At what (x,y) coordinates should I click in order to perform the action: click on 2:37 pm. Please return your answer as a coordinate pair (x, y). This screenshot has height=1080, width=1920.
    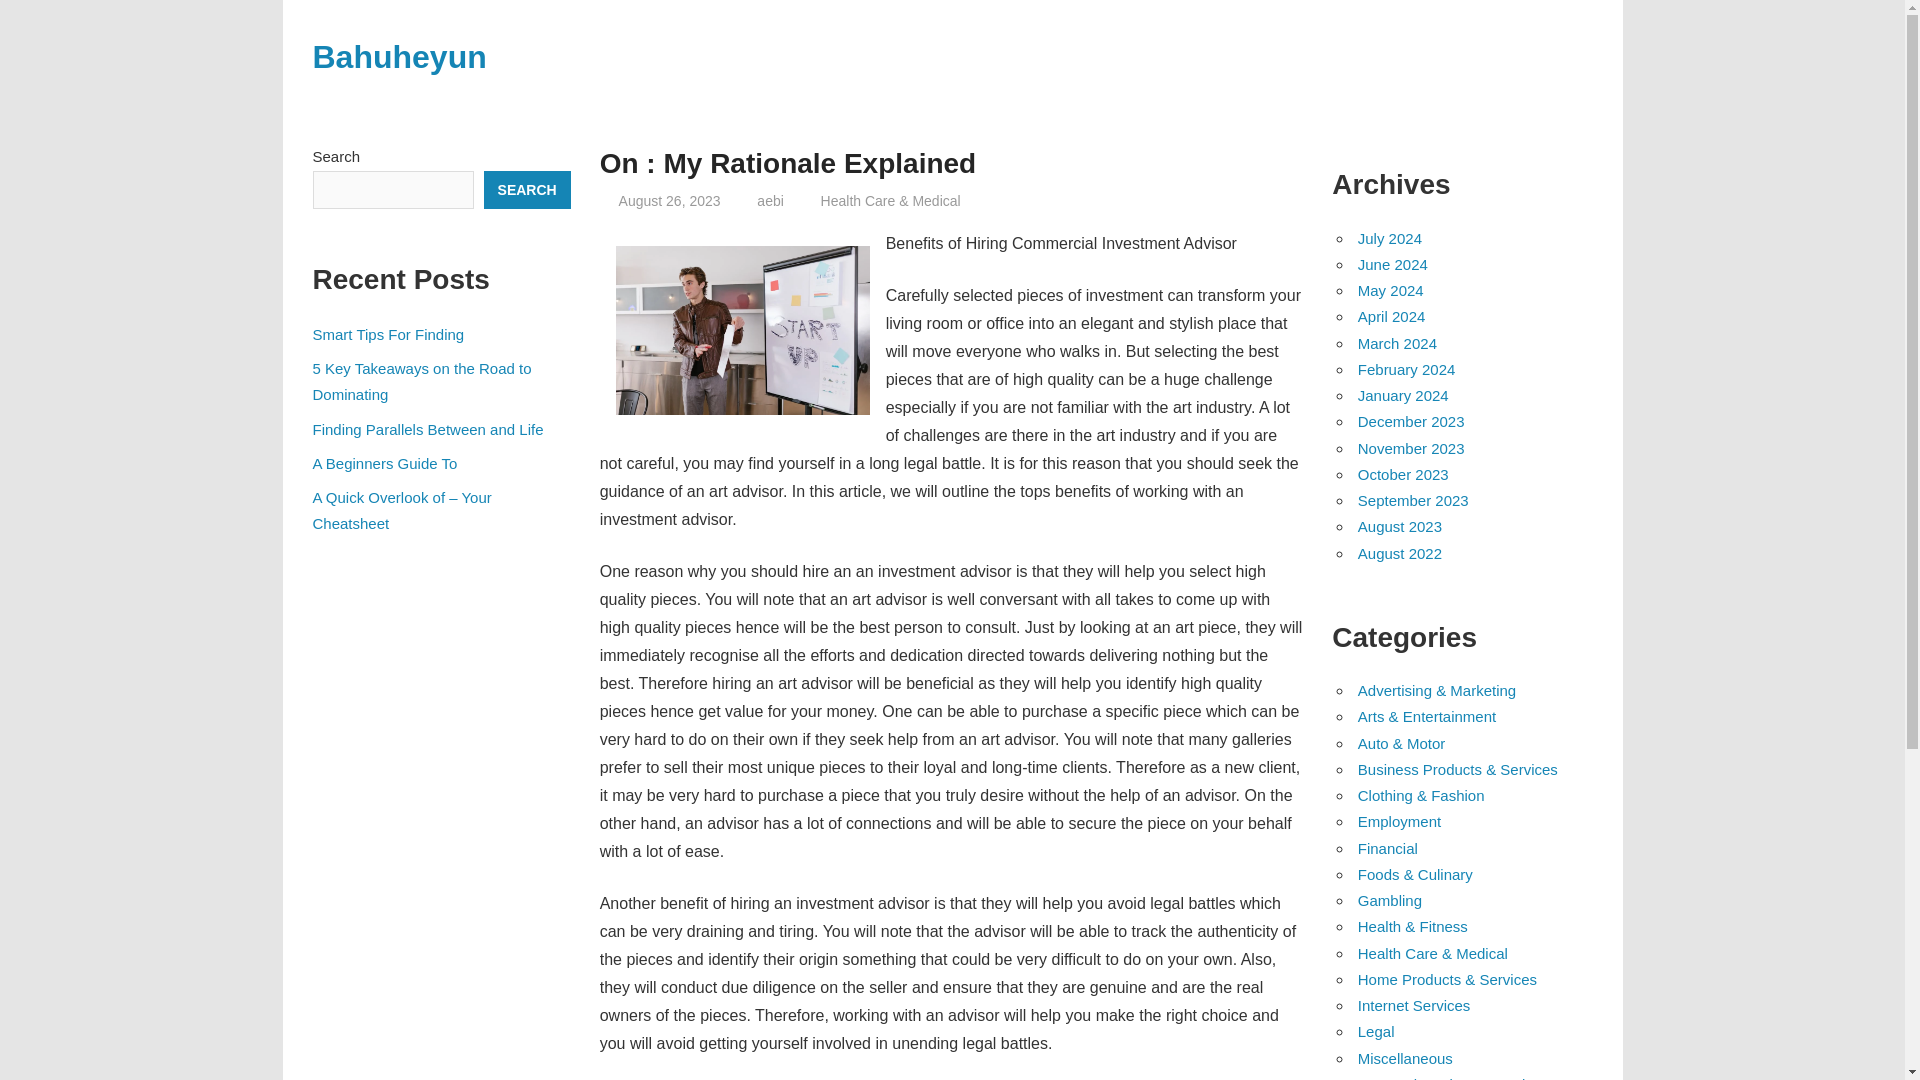
    Looking at the image, I should click on (670, 201).